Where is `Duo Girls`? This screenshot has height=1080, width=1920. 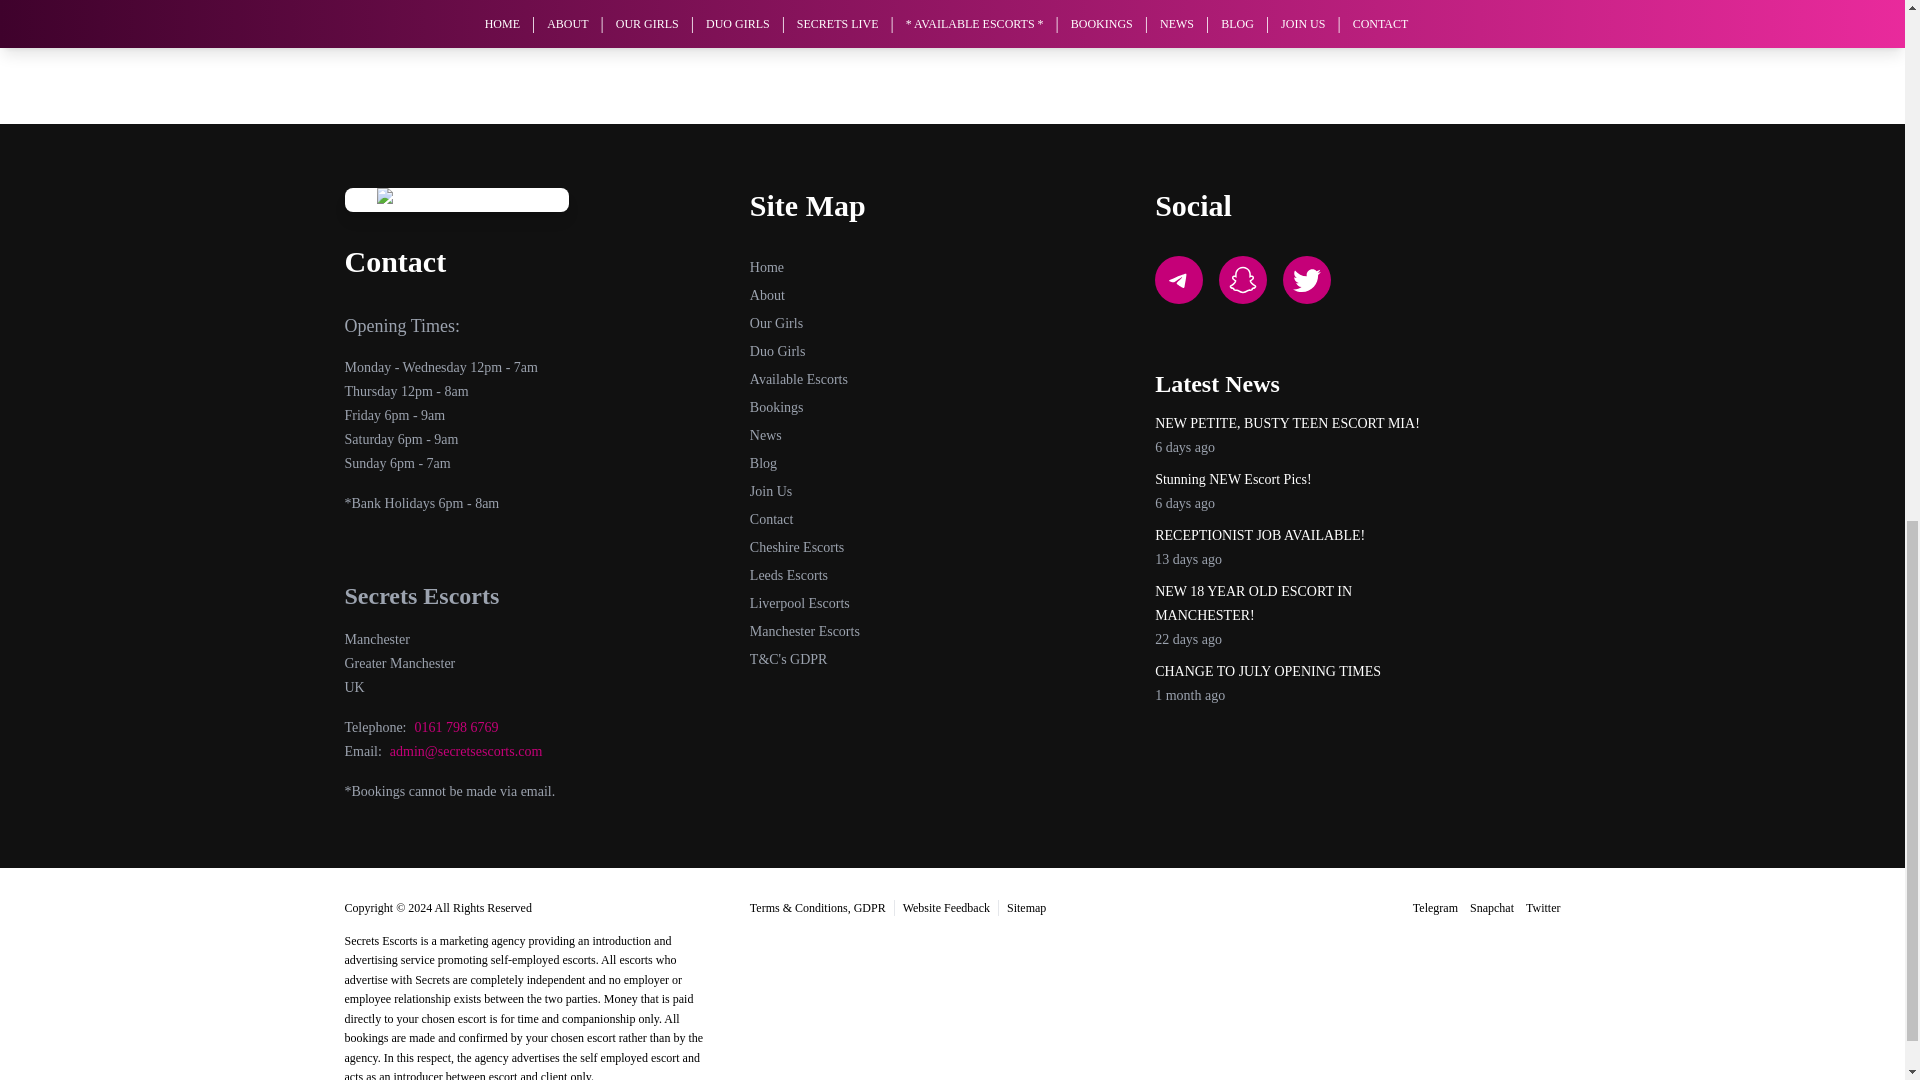
Duo Girls is located at coordinates (778, 351).